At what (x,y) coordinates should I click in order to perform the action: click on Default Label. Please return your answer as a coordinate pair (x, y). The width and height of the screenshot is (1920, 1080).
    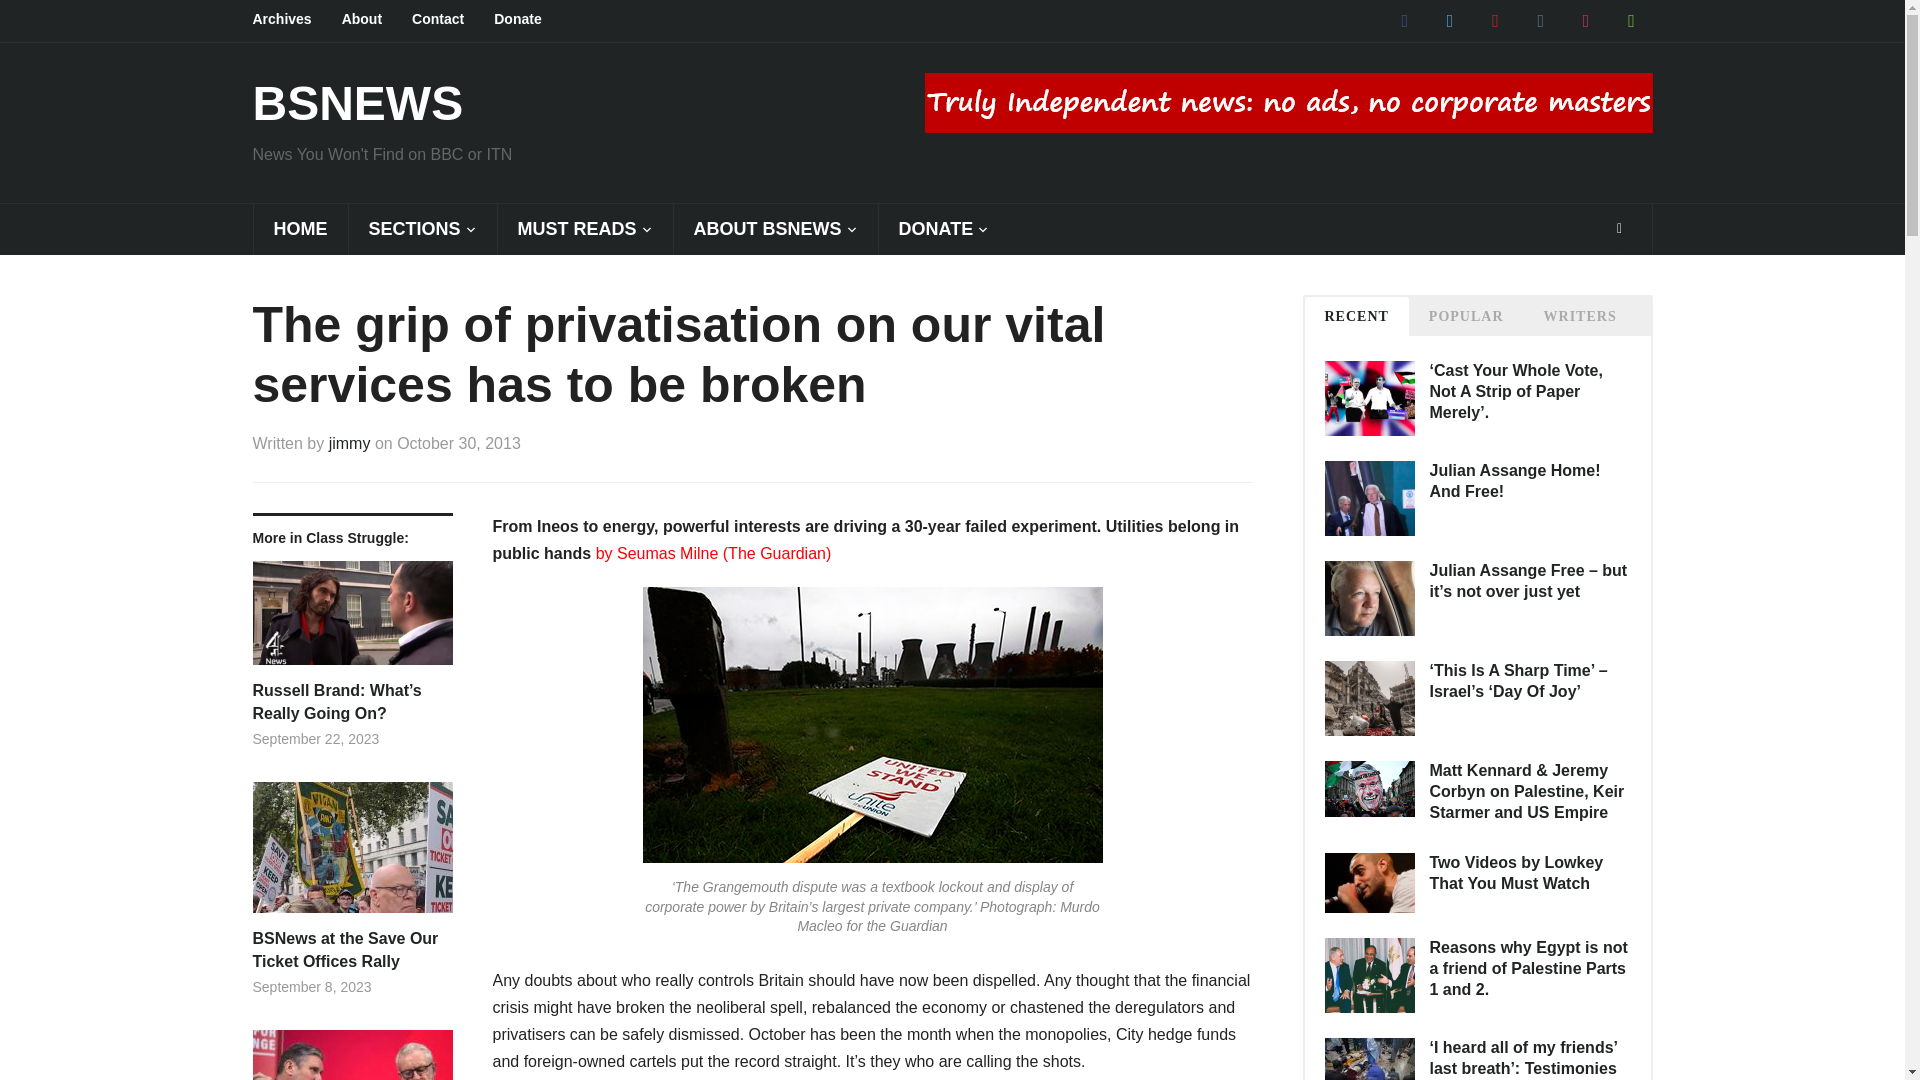
    Looking at the image, I should click on (1586, 20).